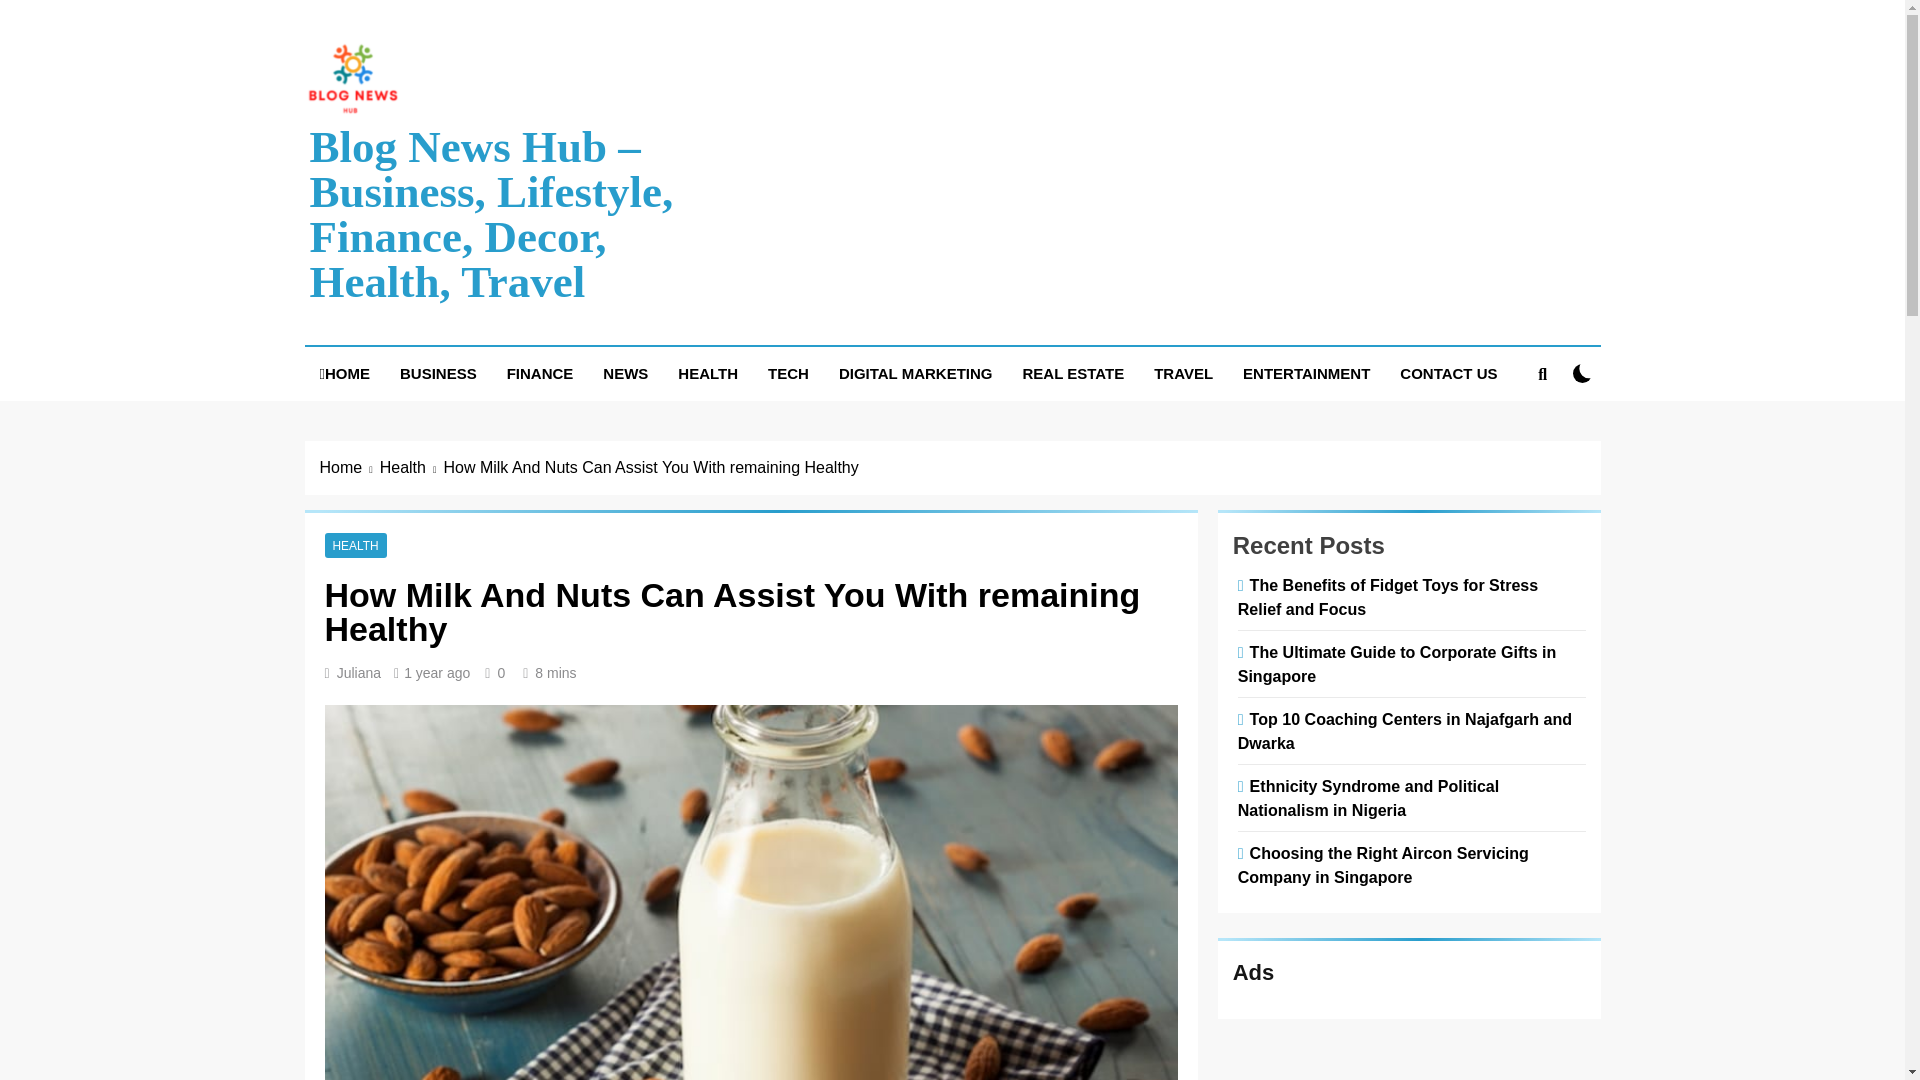 Image resolution: width=1920 pixels, height=1080 pixels. I want to click on CONTACT US, so click(1448, 373).